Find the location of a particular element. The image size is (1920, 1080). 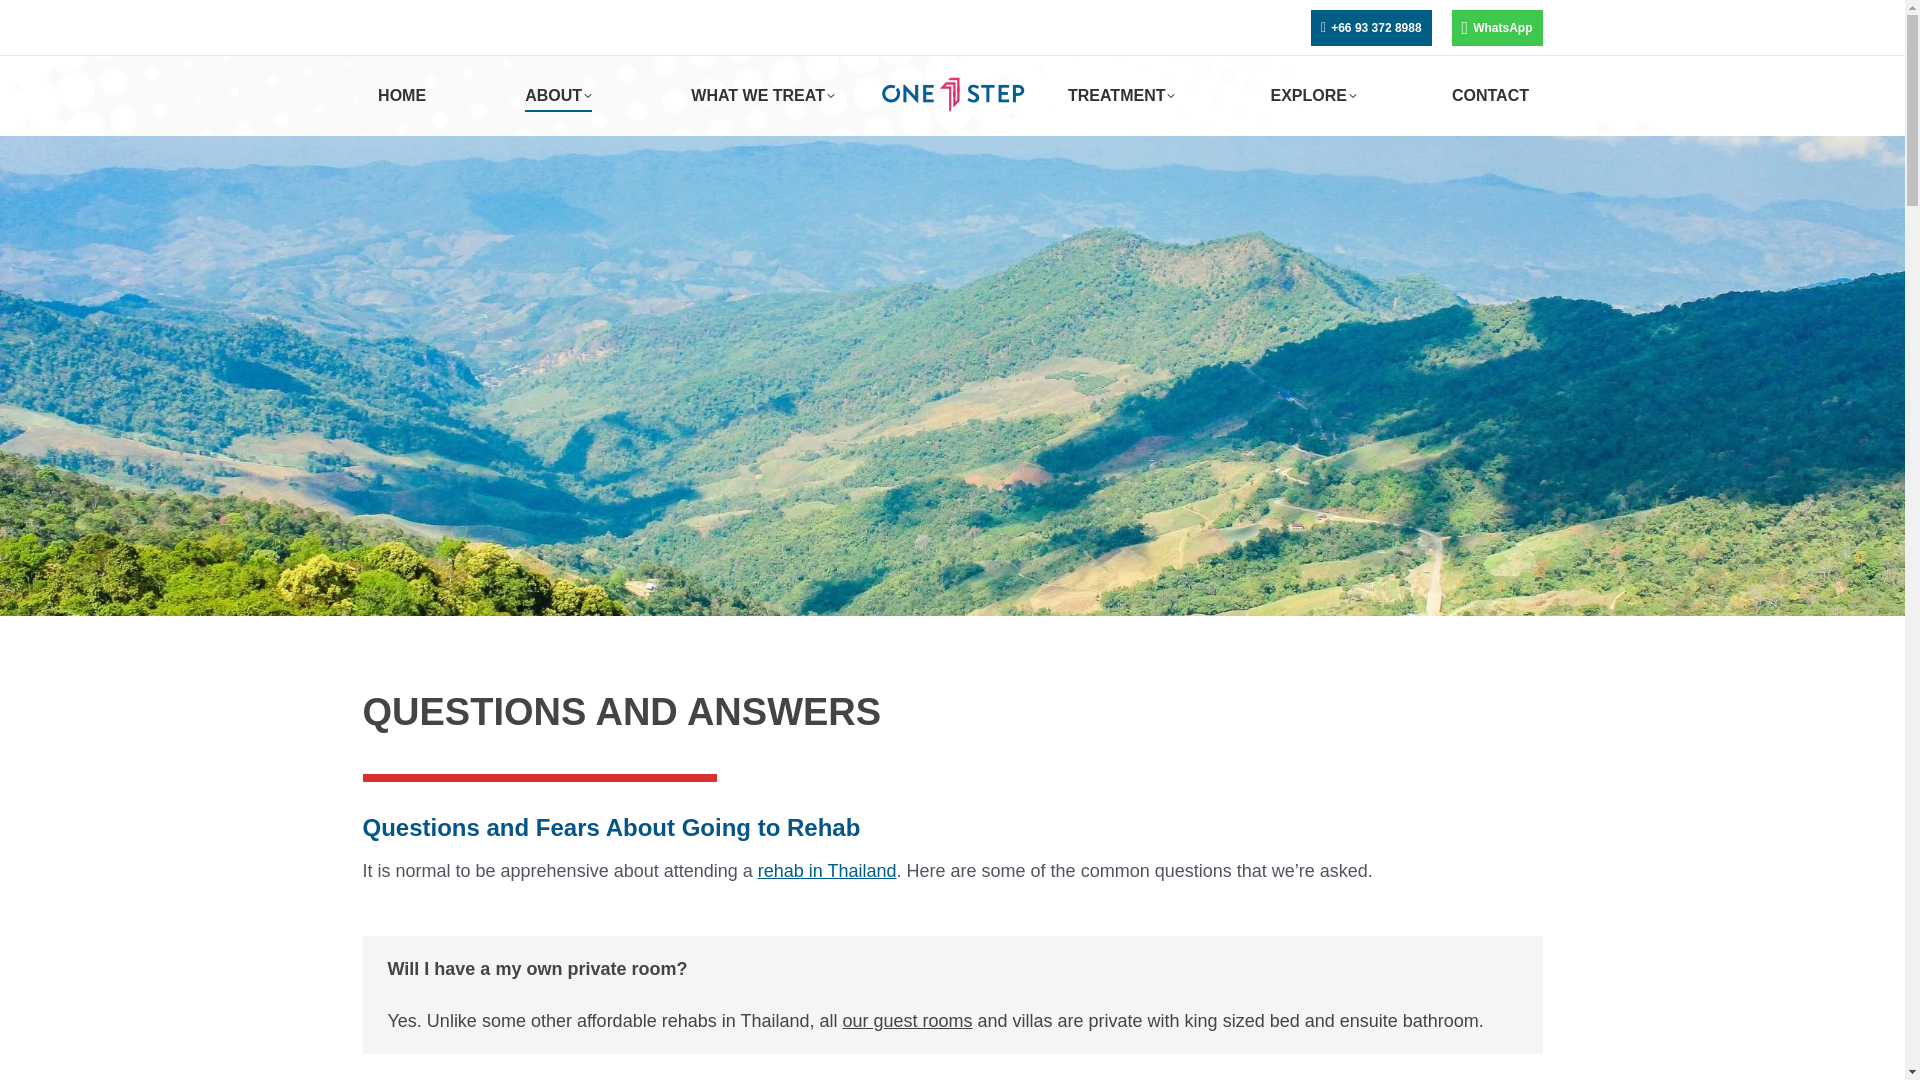

WHAT WE TREAT is located at coordinates (764, 96).